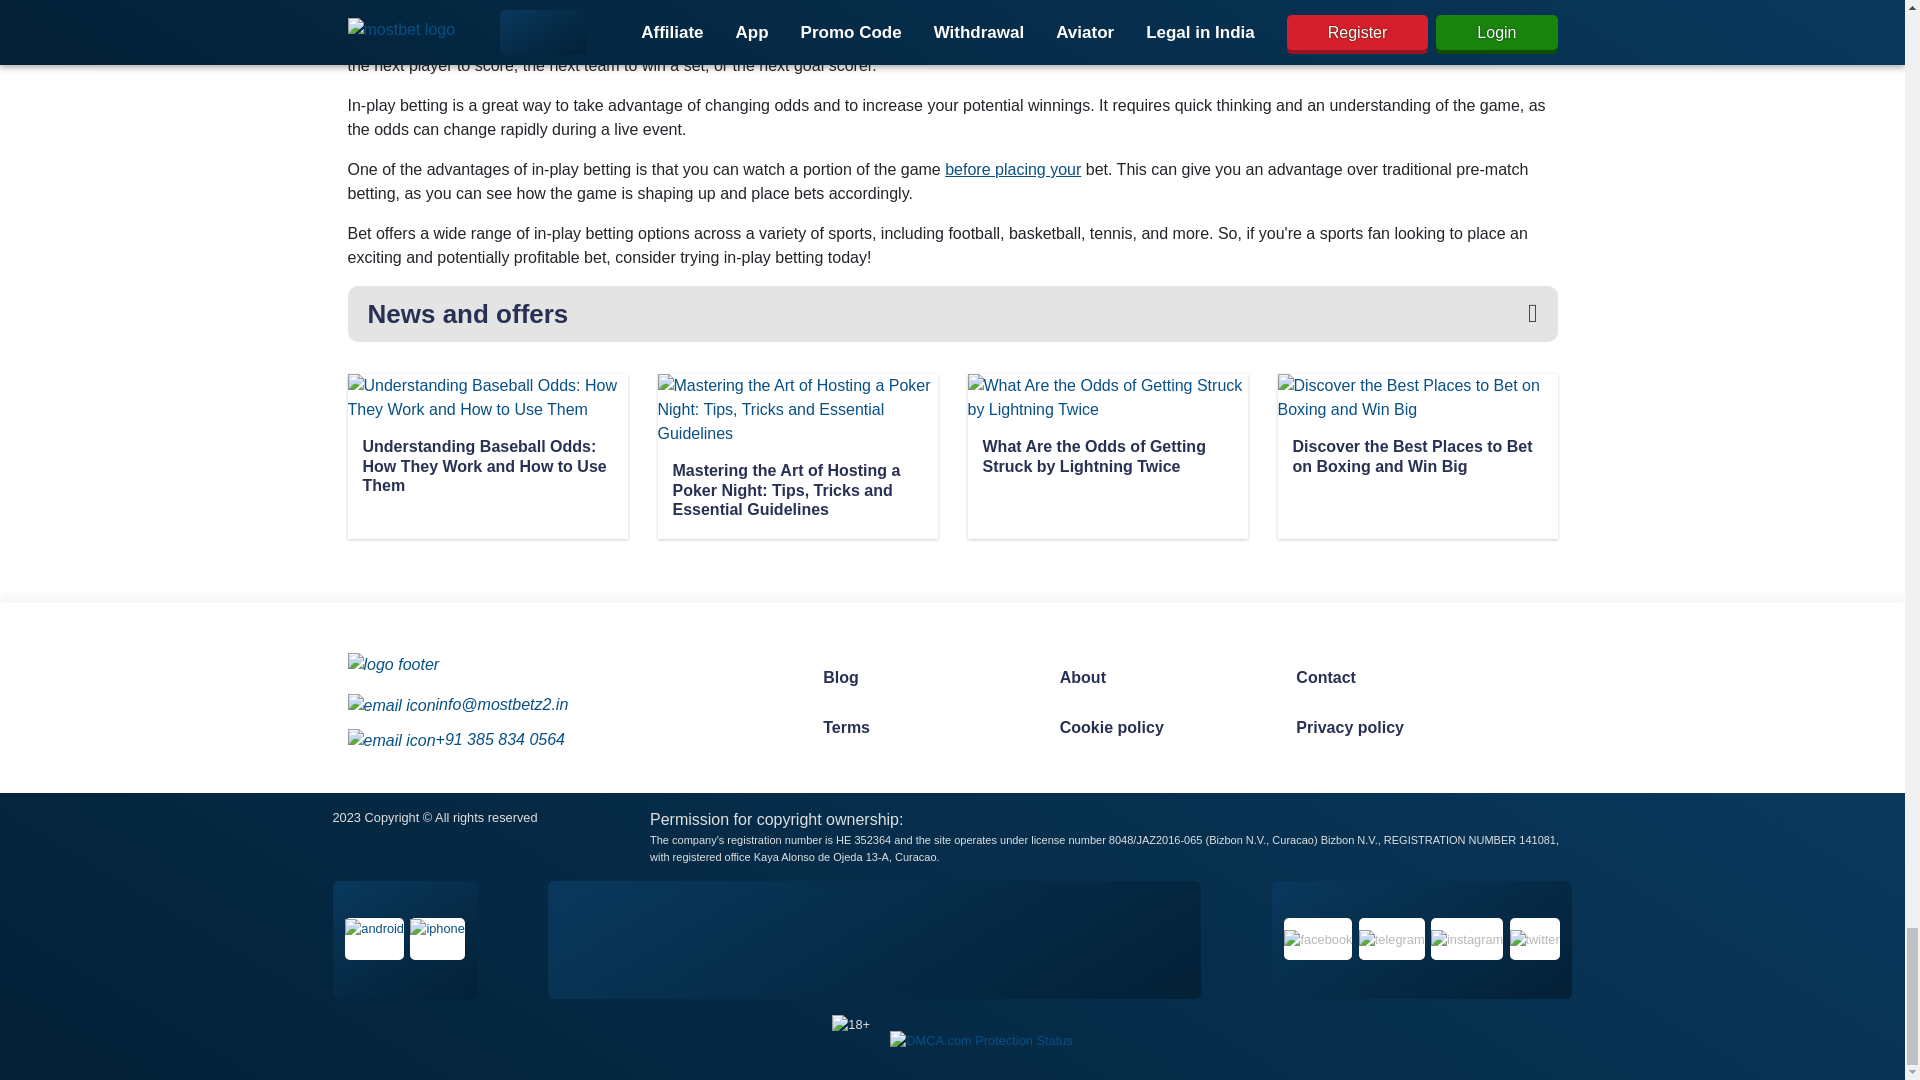 The image size is (1920, 1080). Describe the element at coordinates (1106, 458) in the screenshot. I see `What Are the Odds of Getting Struck by Lightning Twice` at that location.